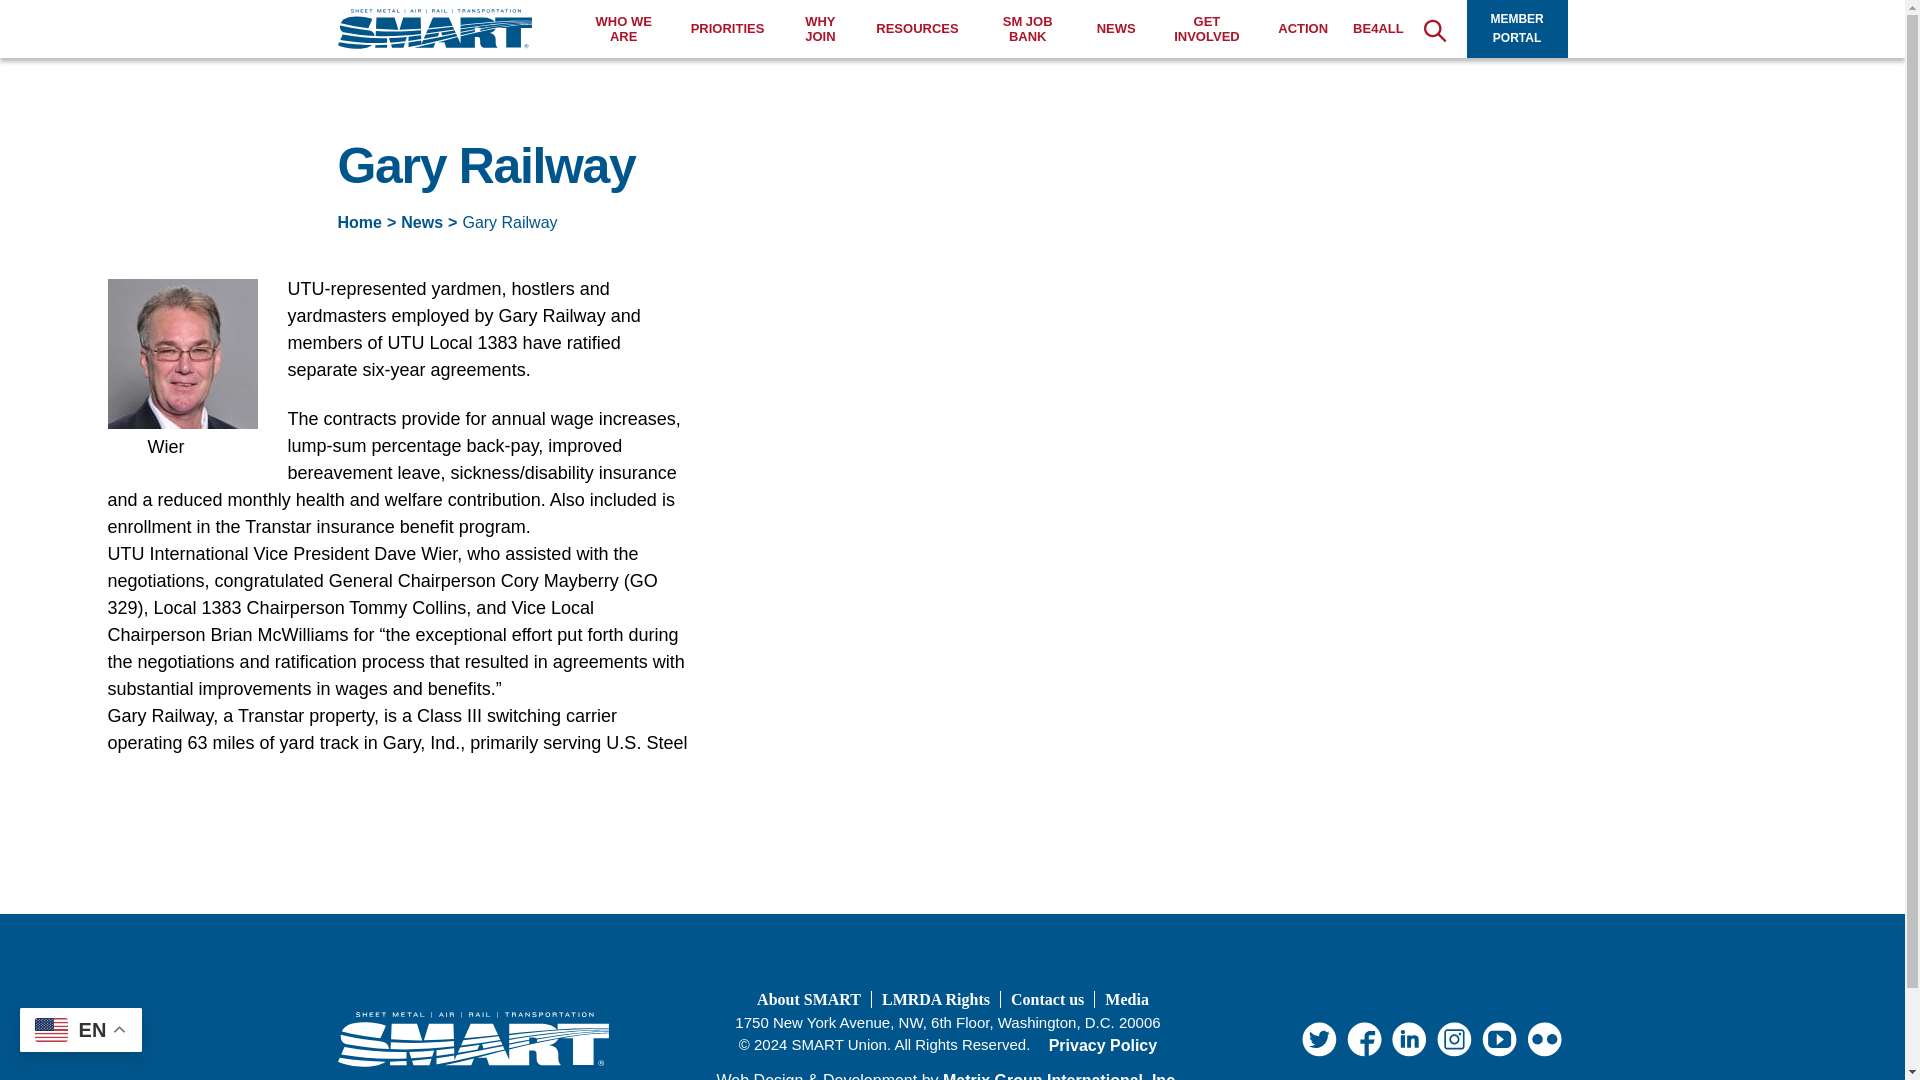 The height and width of the screenshot is (1080, 1920). What do you see at coordinates (182, 353) in the screenshot?
I see `Wier, David.2011` at bounding box center [182, 353].